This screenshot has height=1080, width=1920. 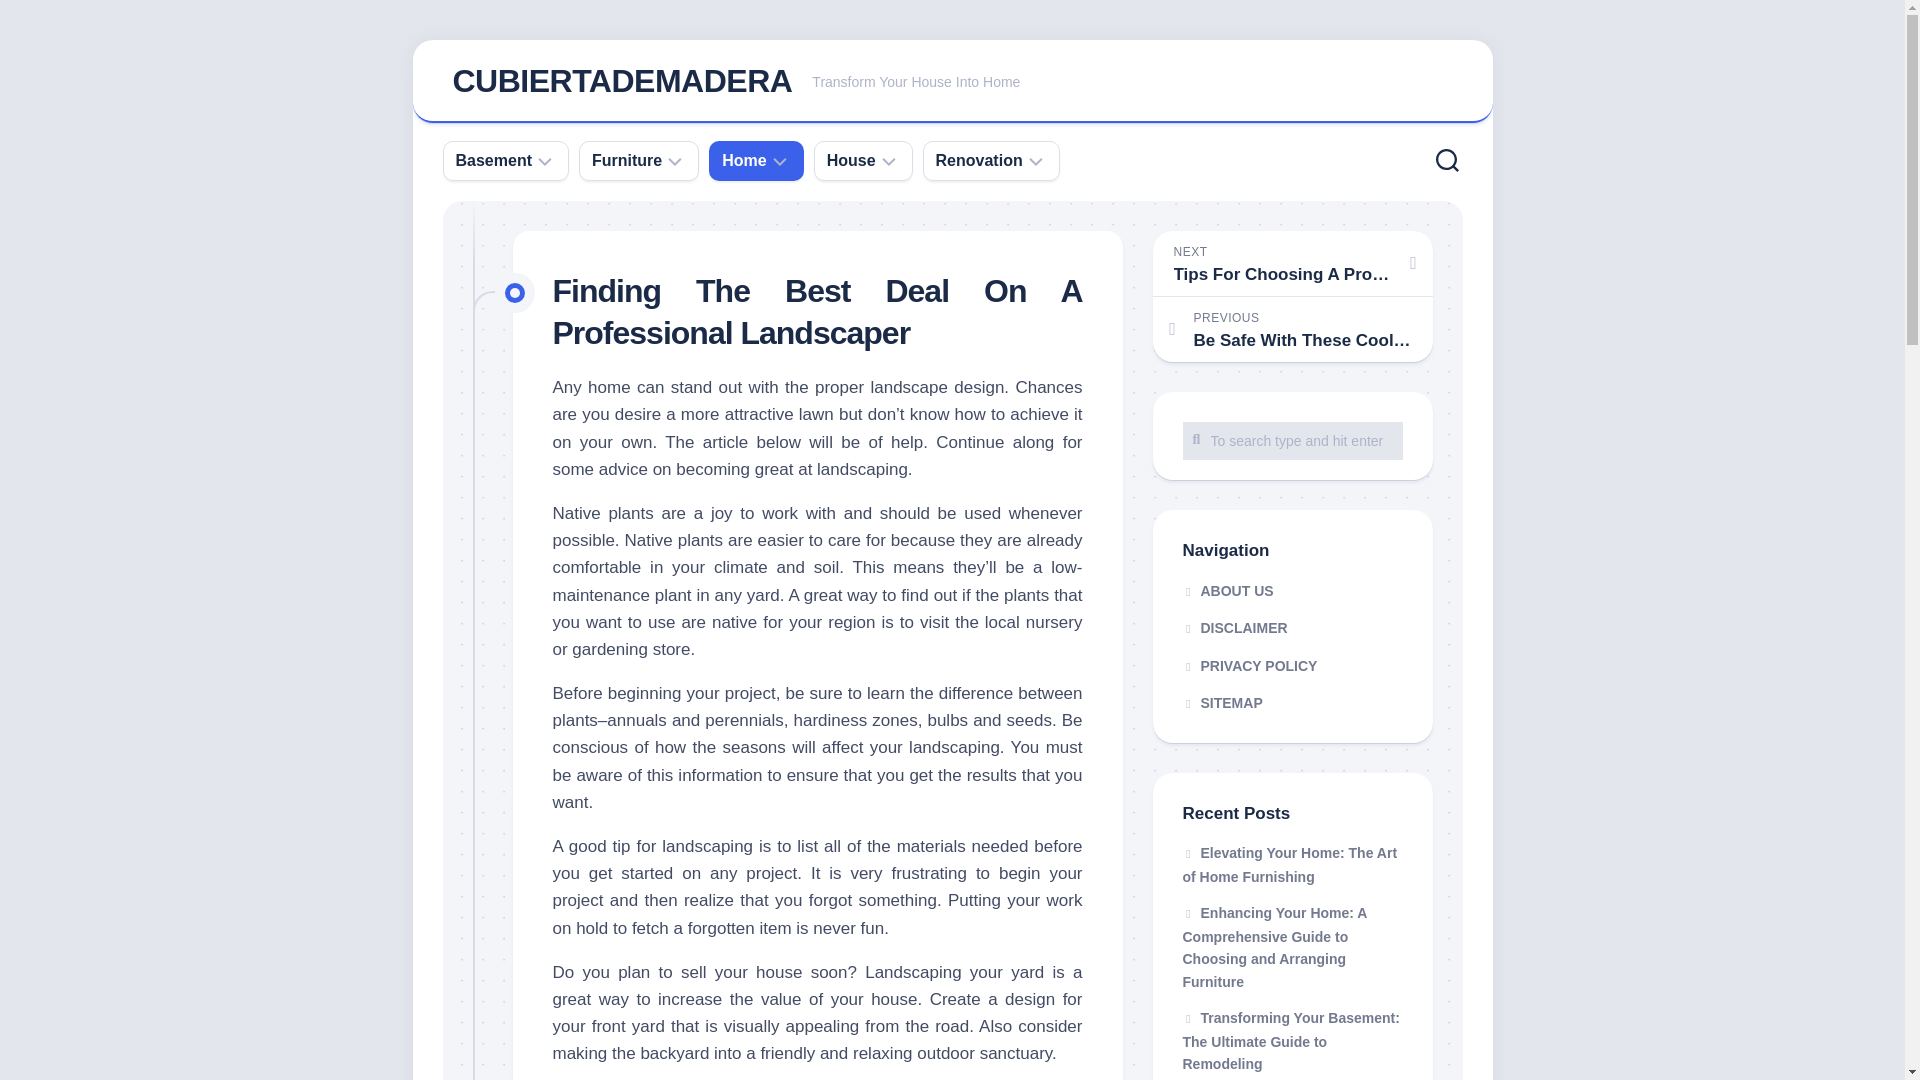 I want to click on Home, so click(x=744, y=160).